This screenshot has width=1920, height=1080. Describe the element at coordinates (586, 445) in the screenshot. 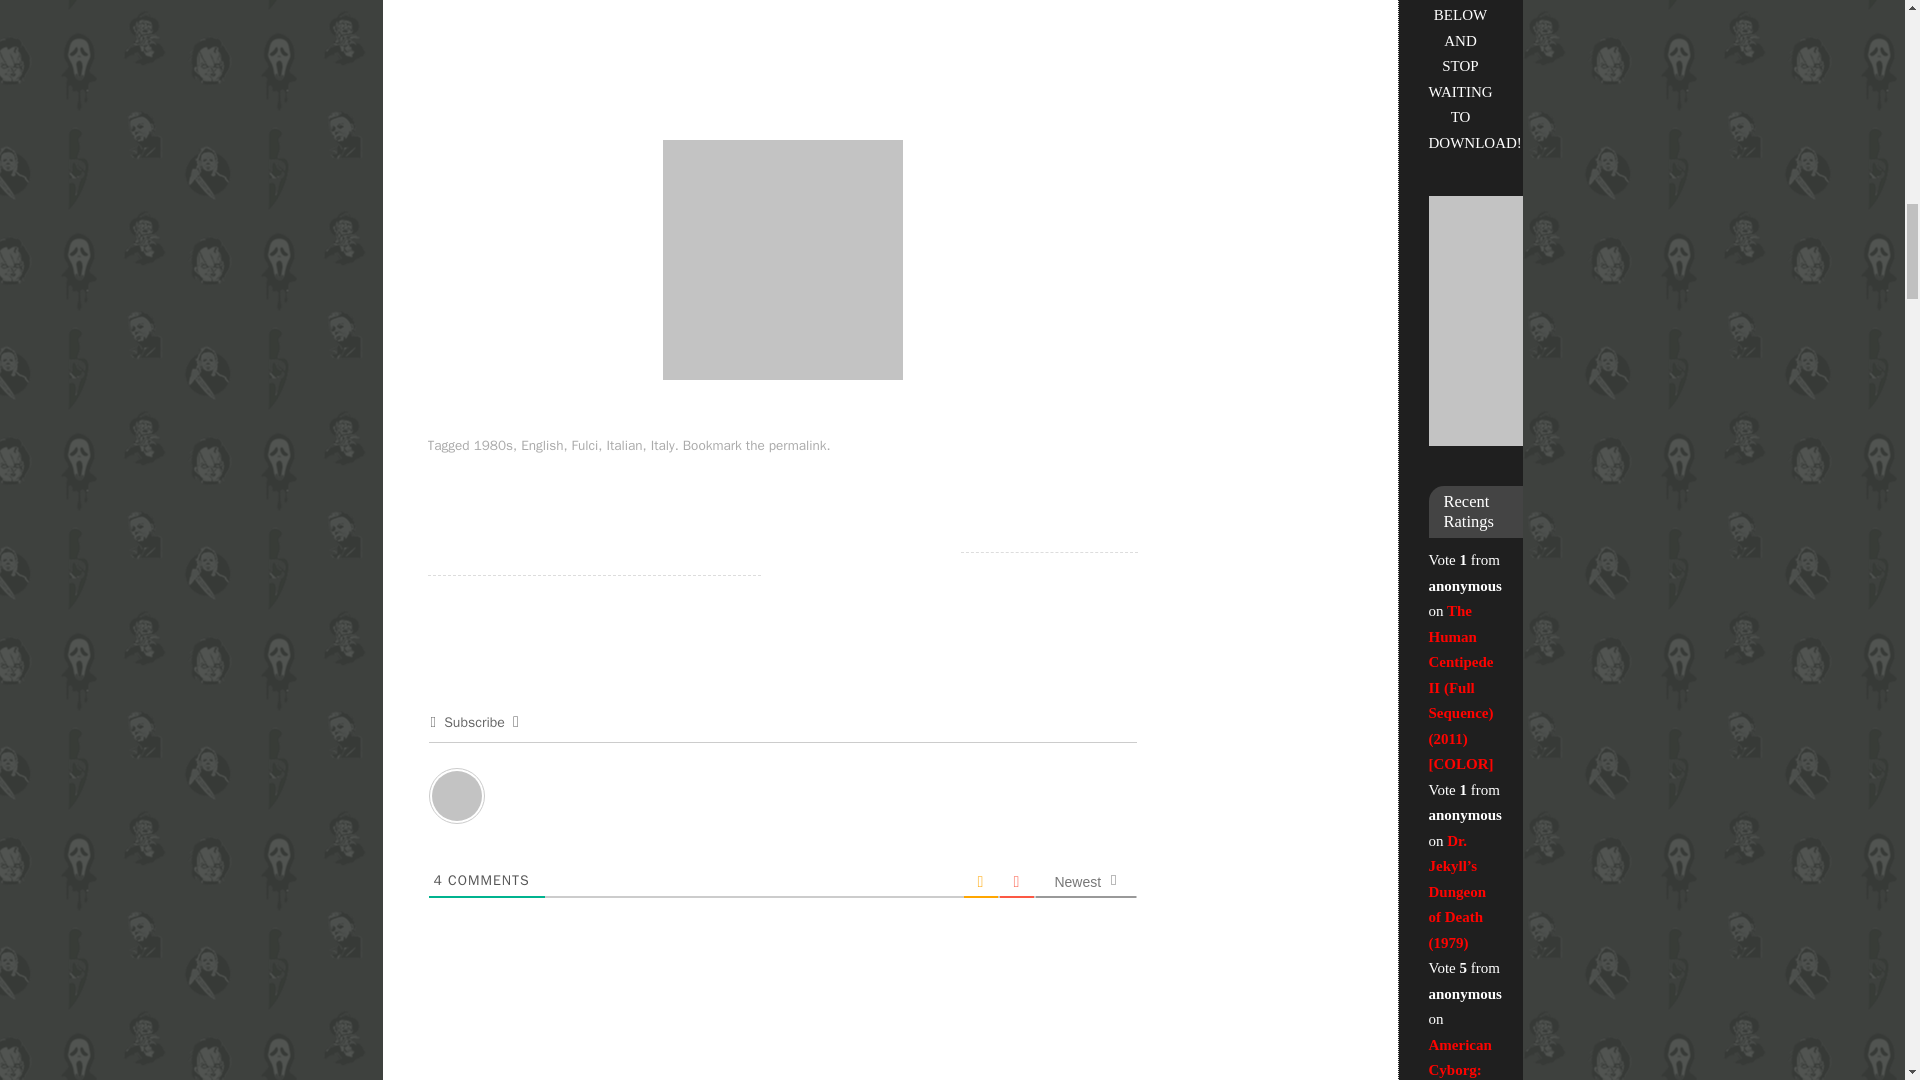

I see `Fulci` at that location.